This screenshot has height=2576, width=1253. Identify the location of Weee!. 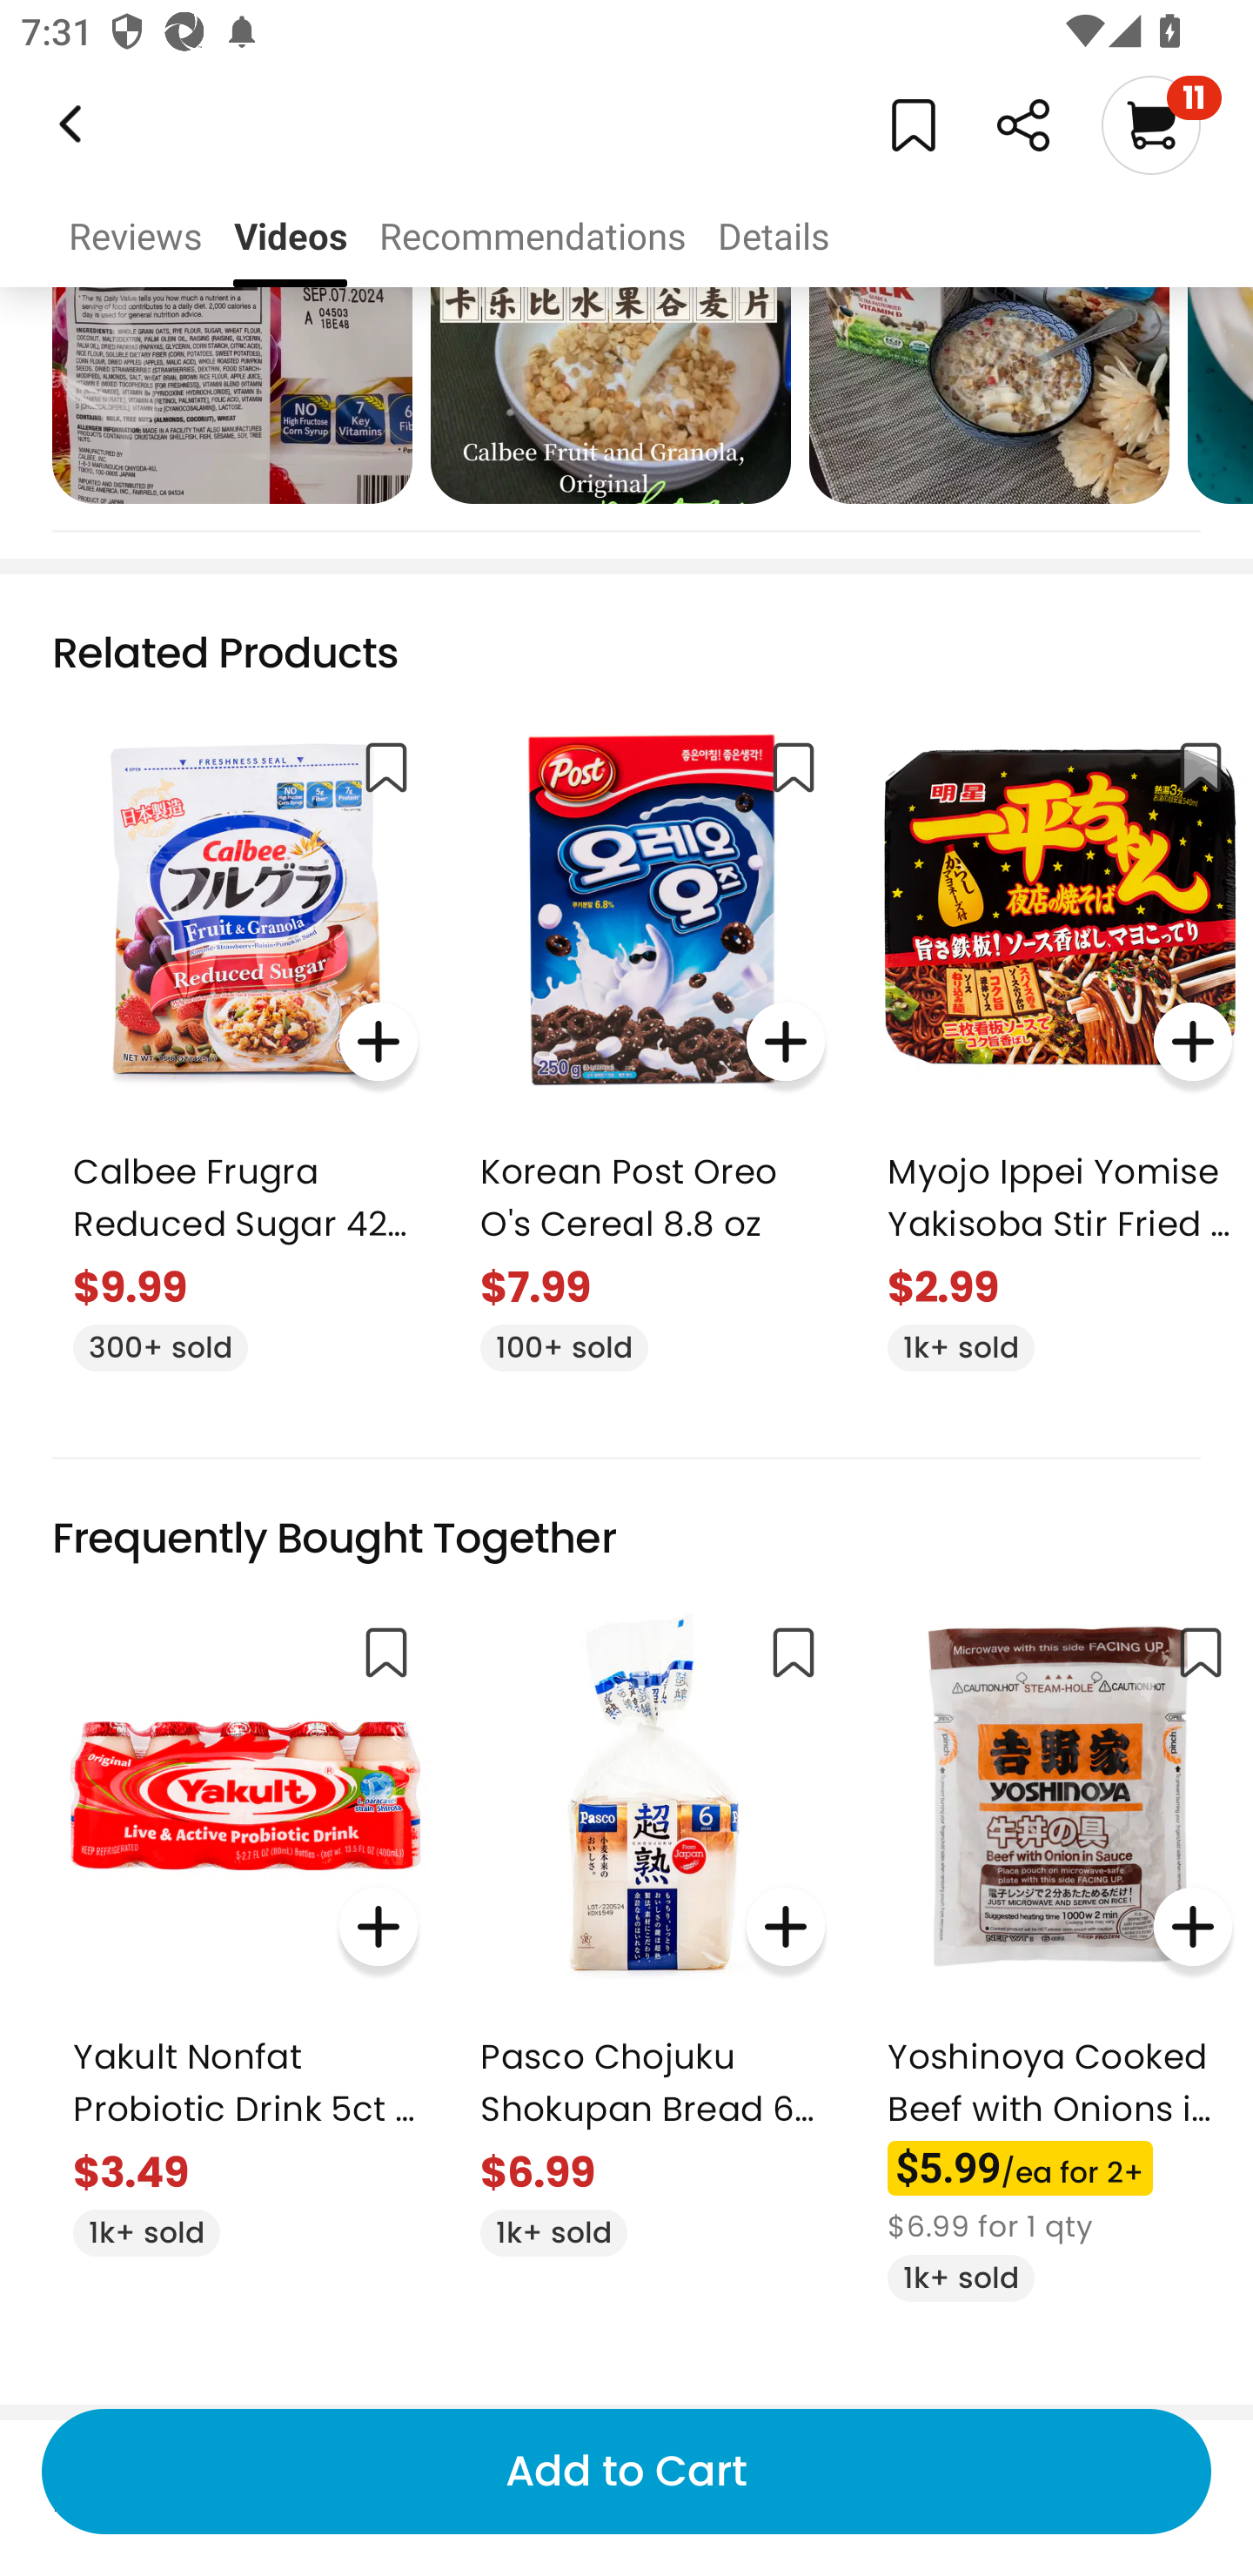
(67, 125).